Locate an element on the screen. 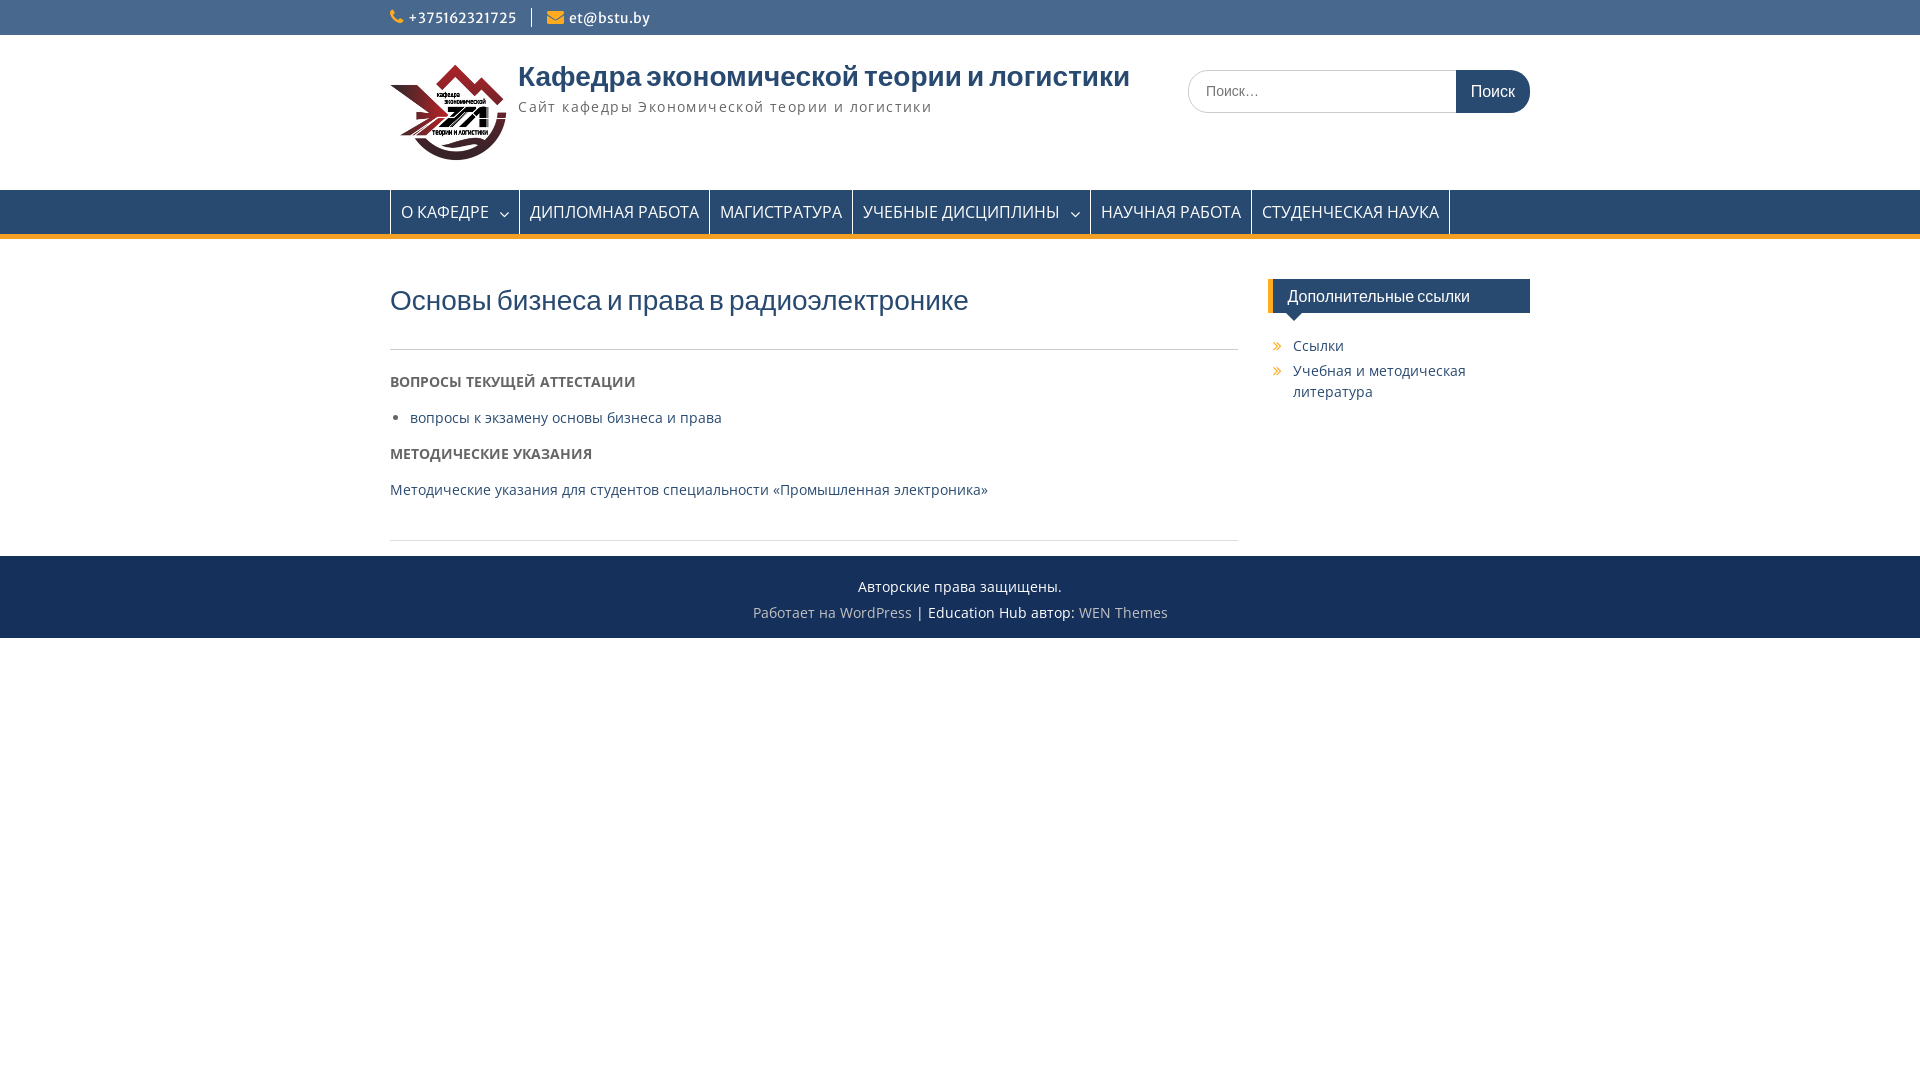 The height and width of the screenshot is (1080, 1920). et@bstu.by is located at coordinates (610, 18).